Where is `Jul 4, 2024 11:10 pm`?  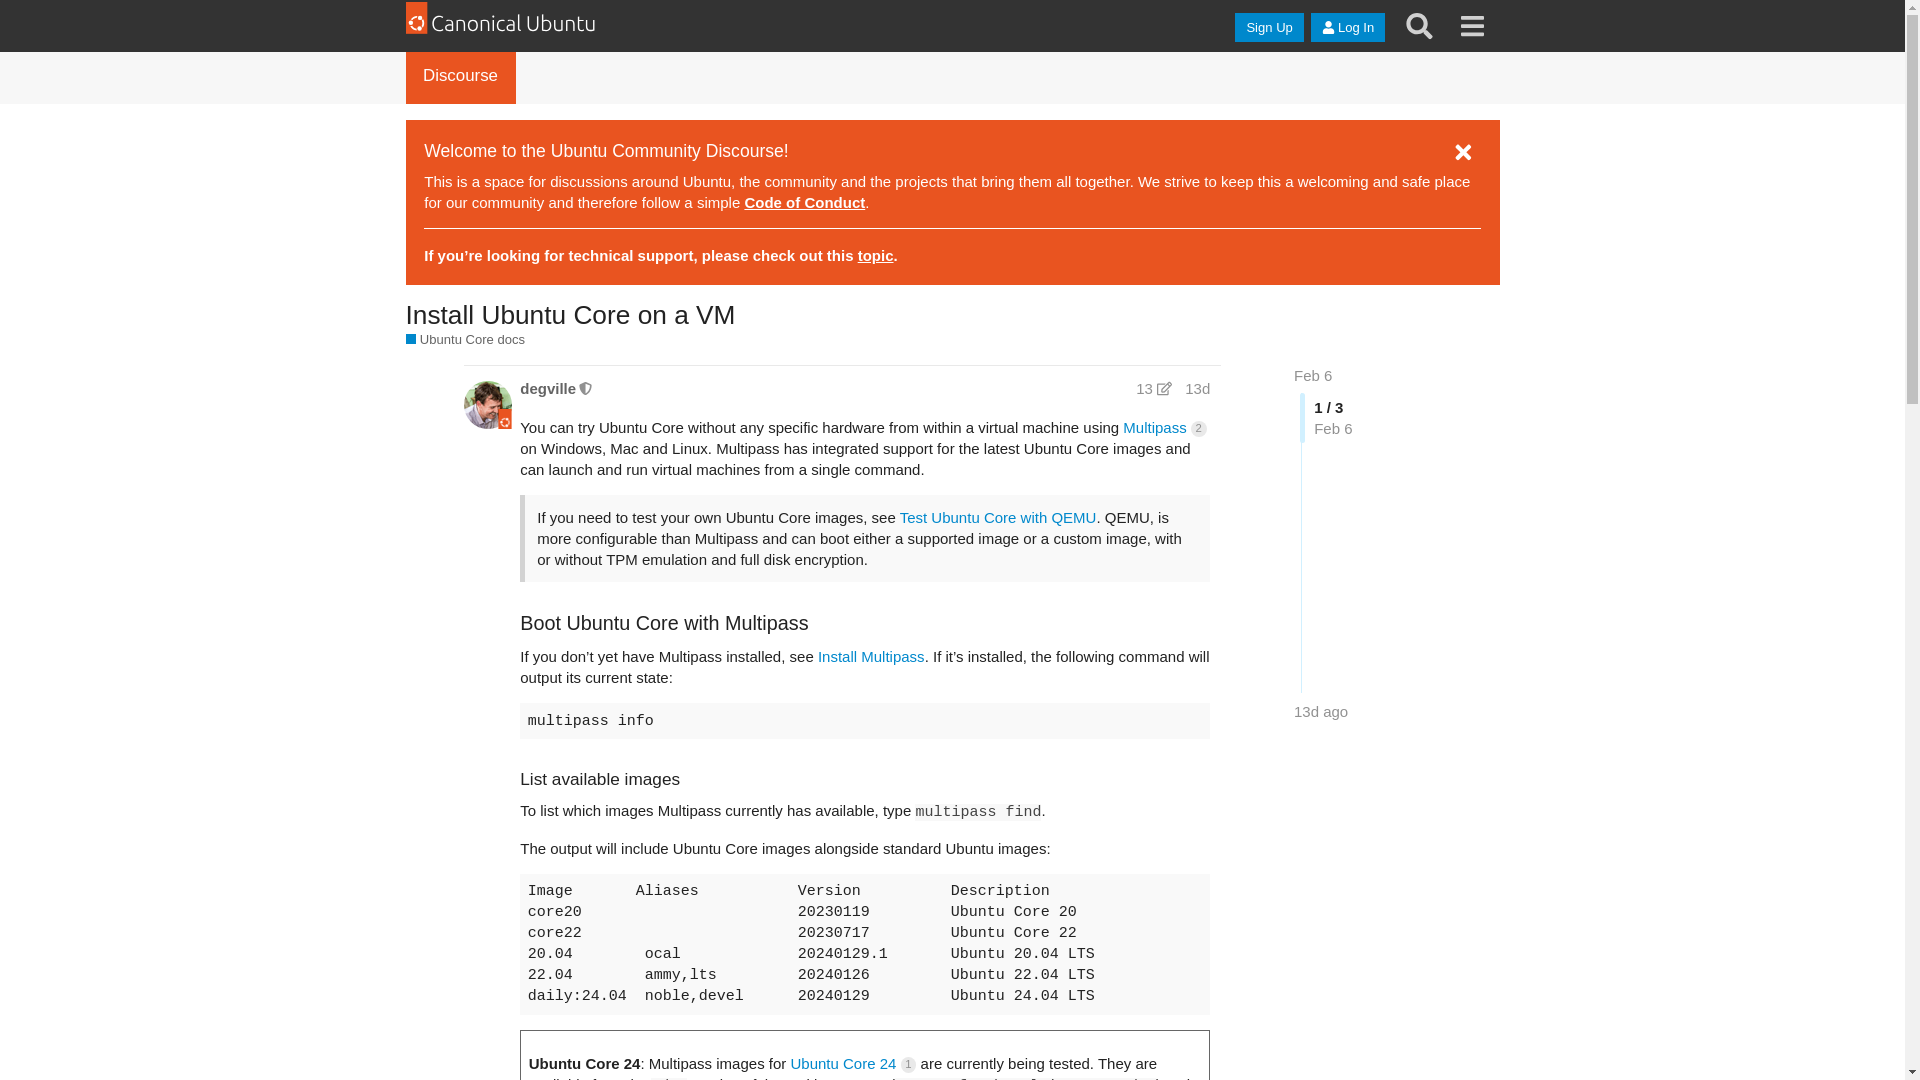 Jul 4, 2024 11:10 pm is located at coordinates (1320, 712).